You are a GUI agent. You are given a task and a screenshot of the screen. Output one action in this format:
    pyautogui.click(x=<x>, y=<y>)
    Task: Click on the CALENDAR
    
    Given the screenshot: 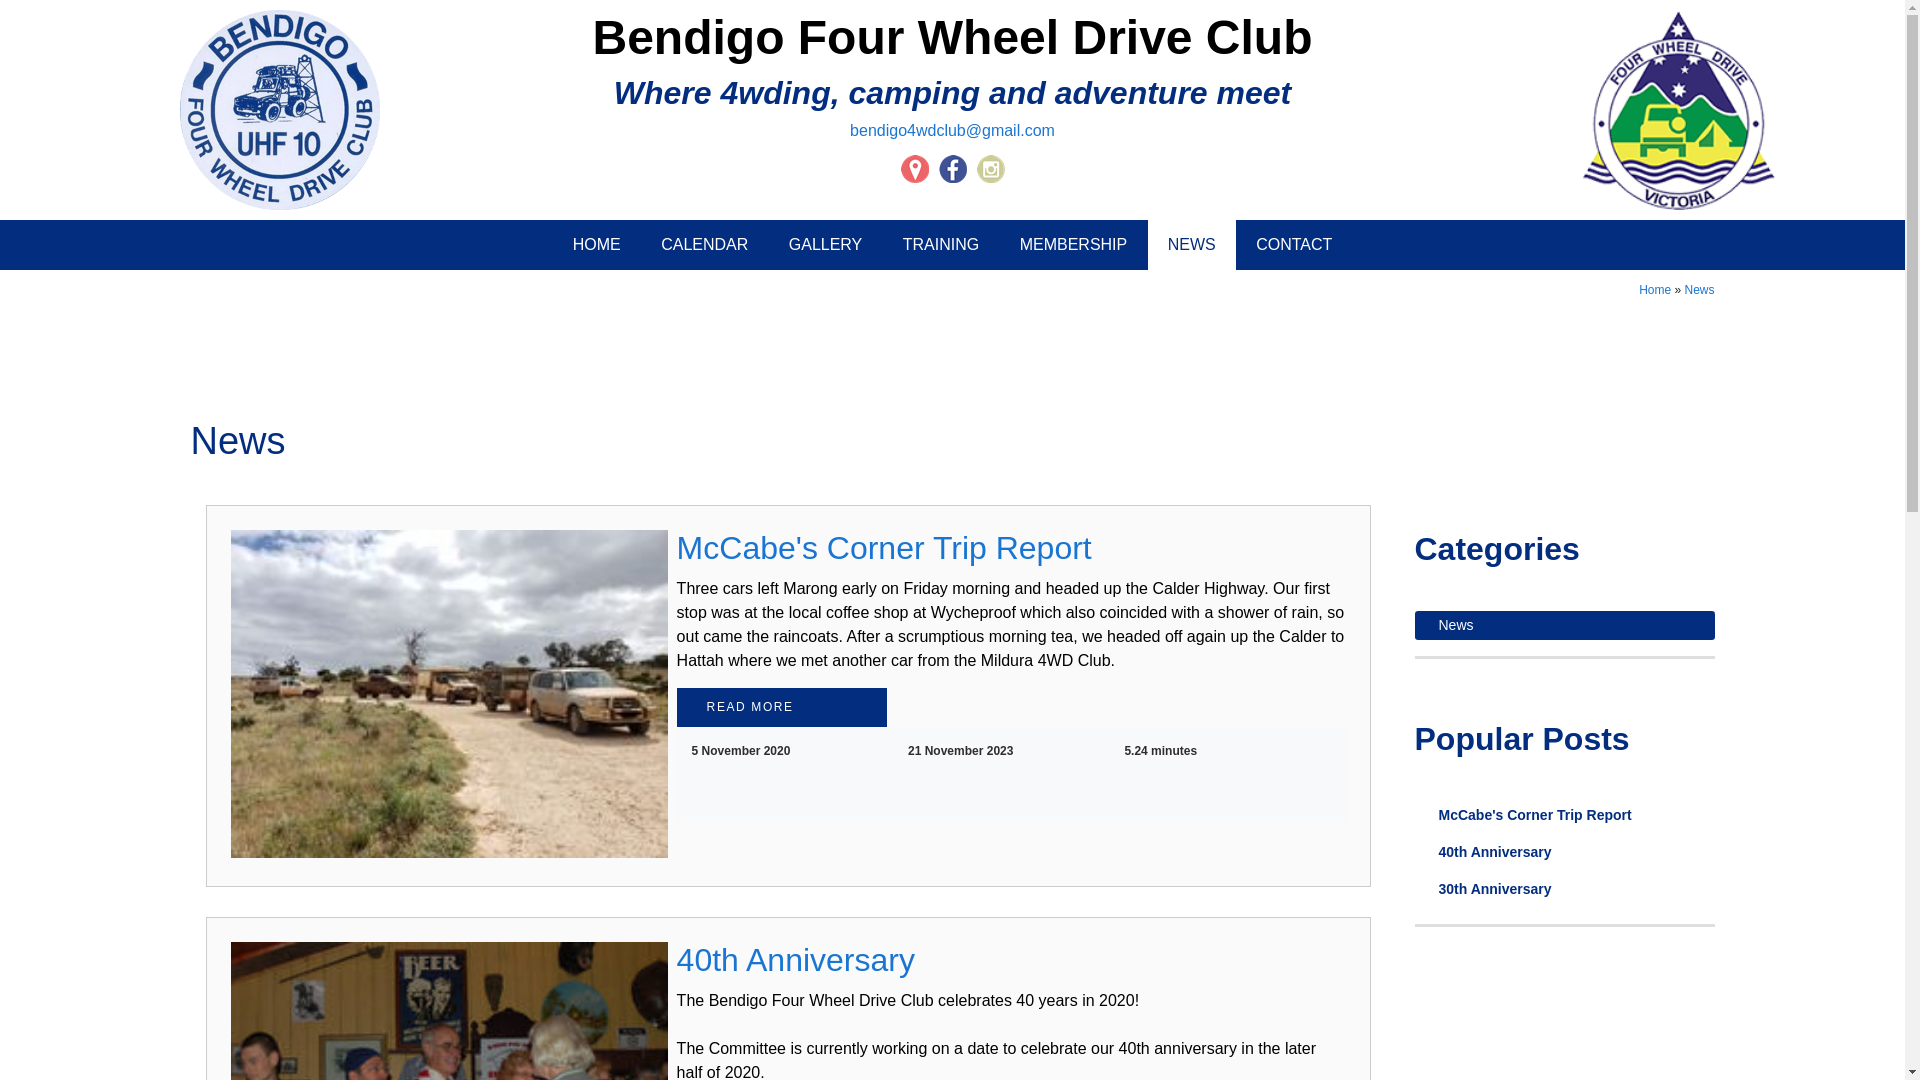 What is the action you would take?
    pyautogui.click(x=704, y=245)
    